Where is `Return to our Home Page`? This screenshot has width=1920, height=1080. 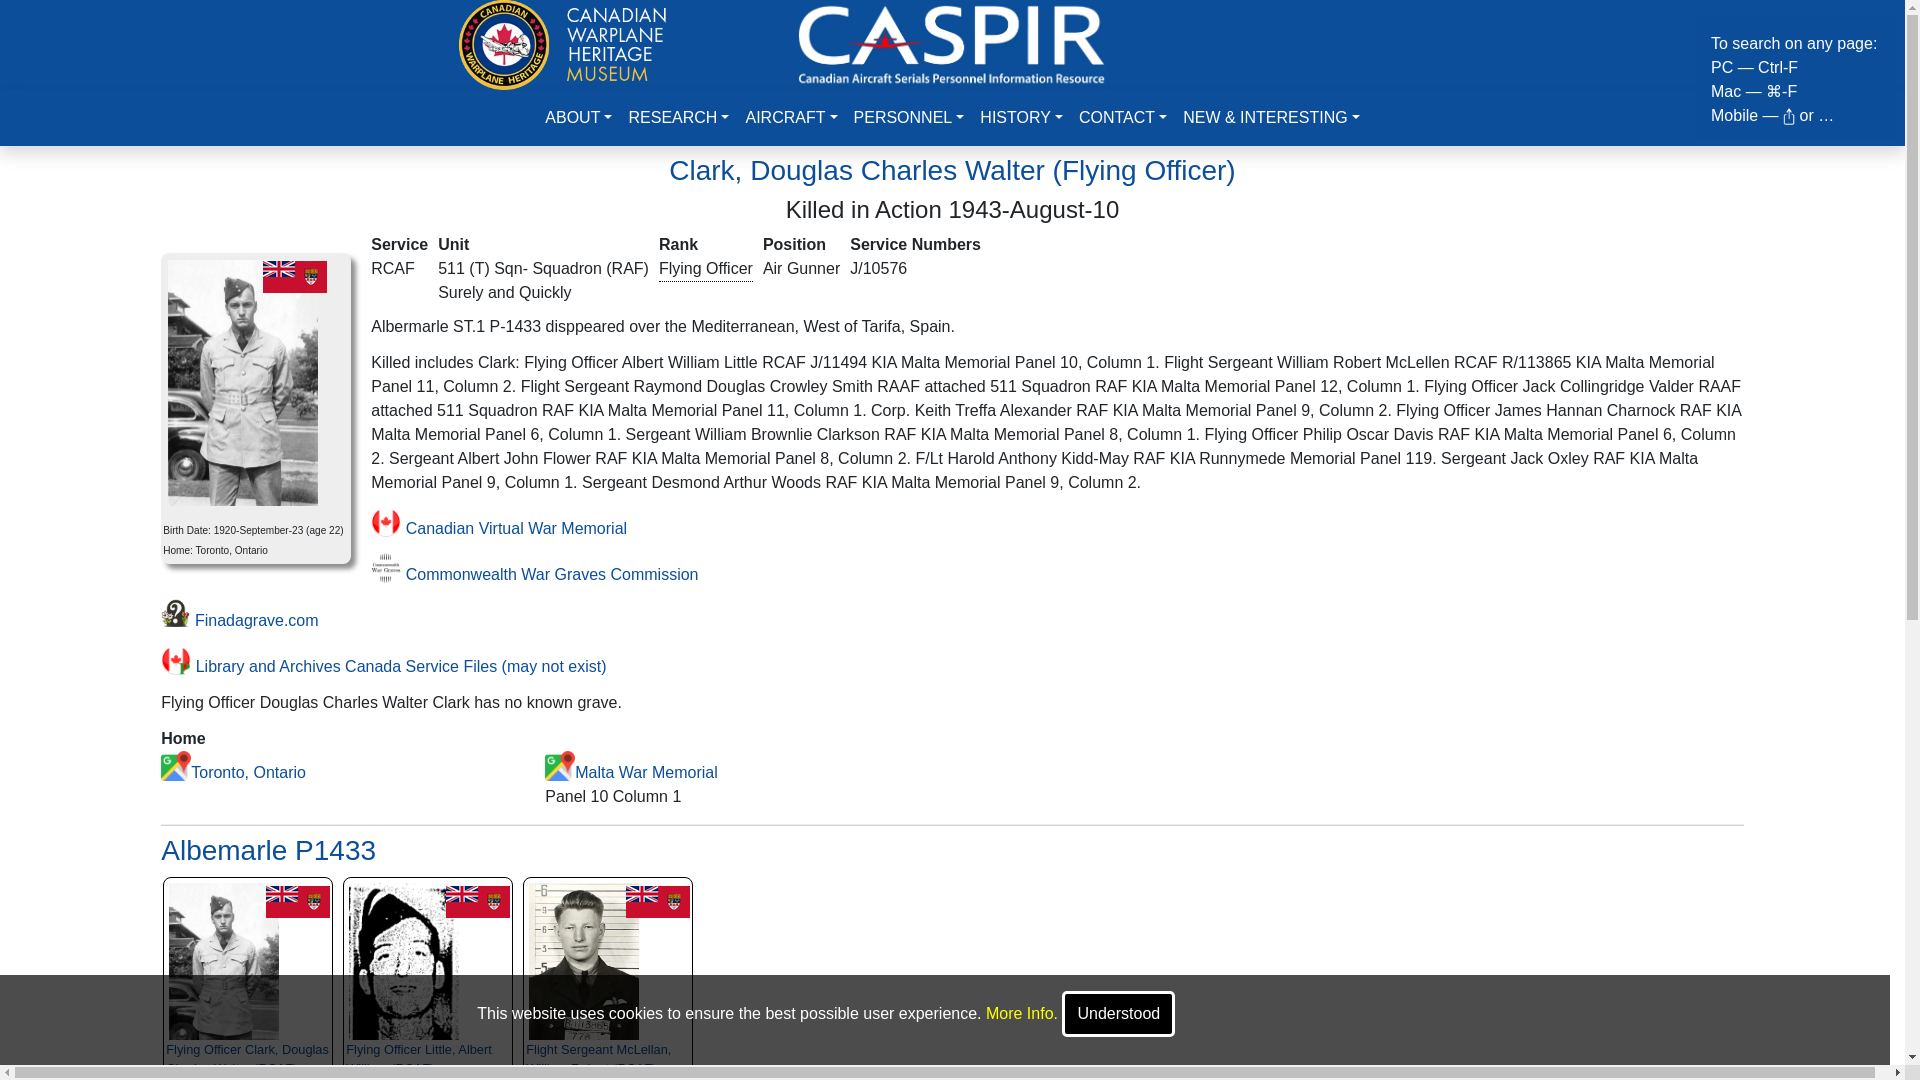
Return to our Home Page is located at coordinates (562, 42).